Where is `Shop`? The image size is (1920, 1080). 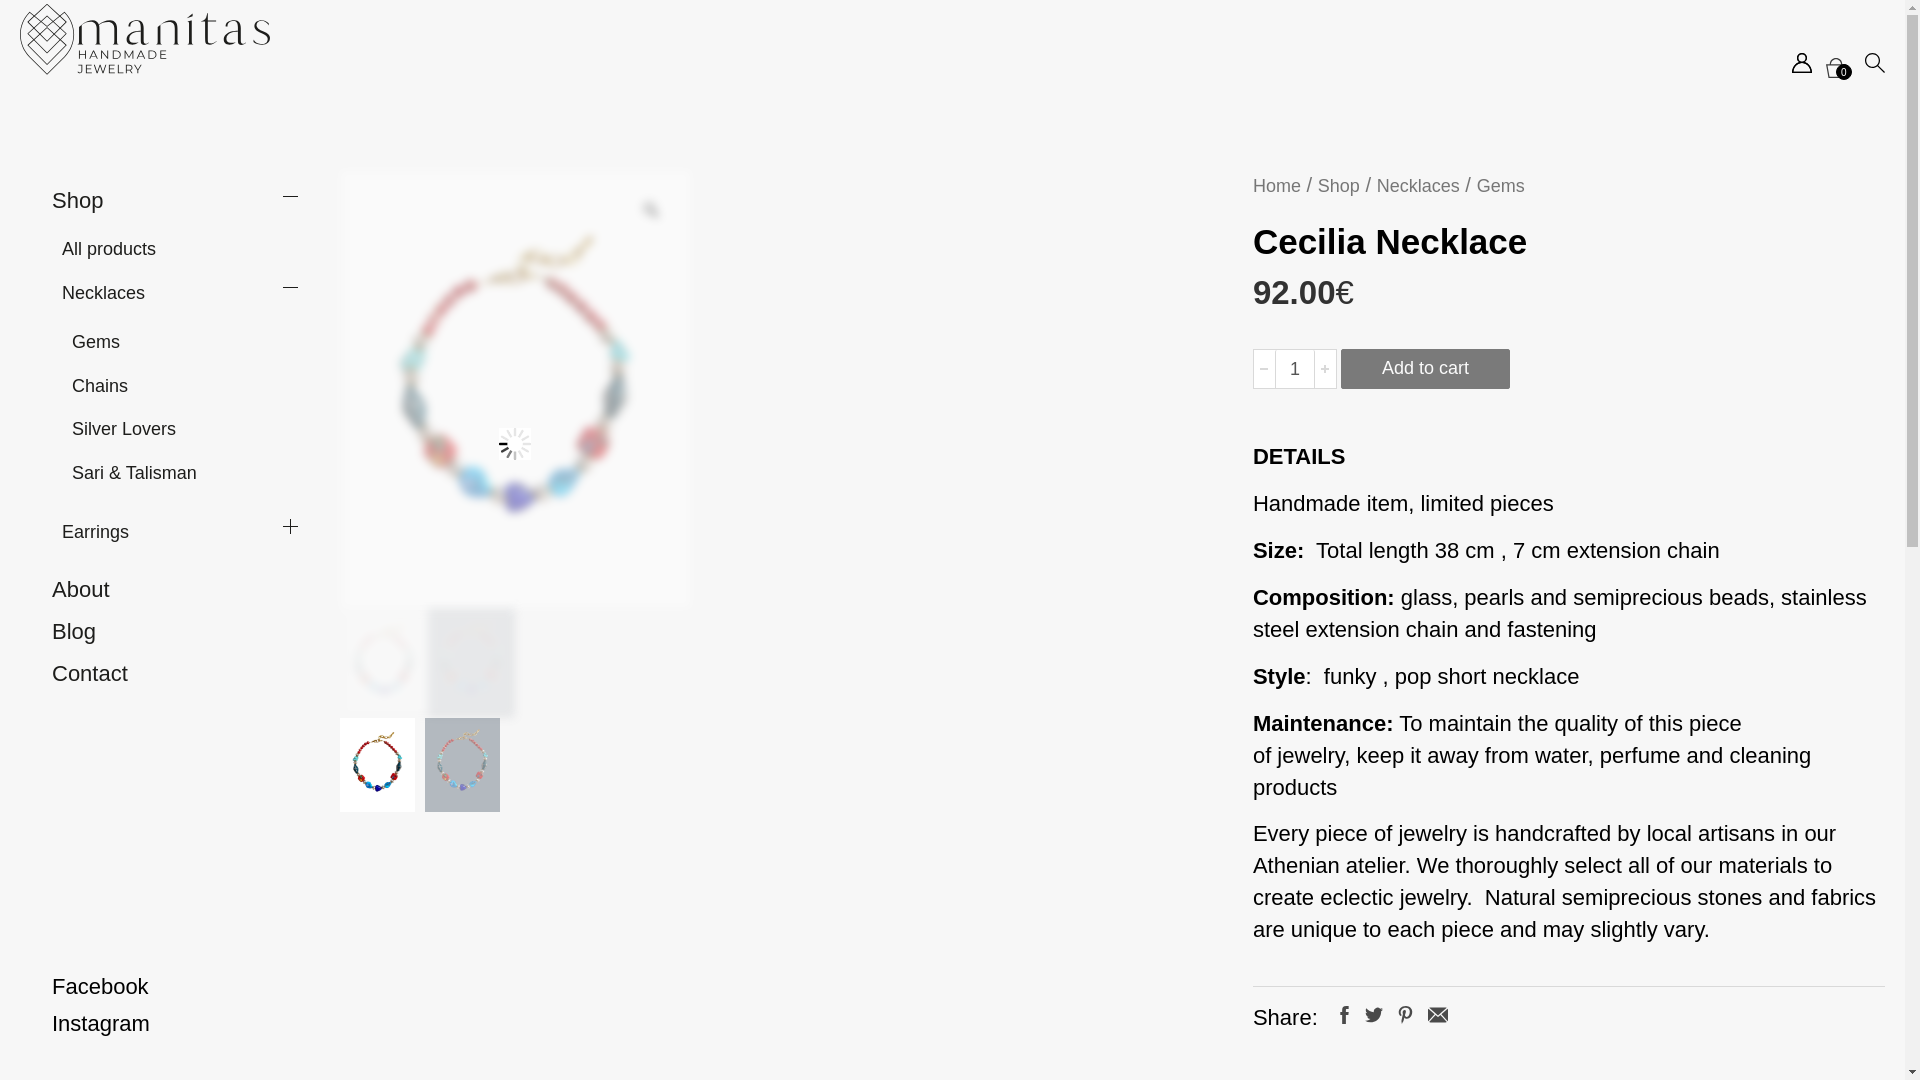
Shop is located at coordinates (1338, 186).